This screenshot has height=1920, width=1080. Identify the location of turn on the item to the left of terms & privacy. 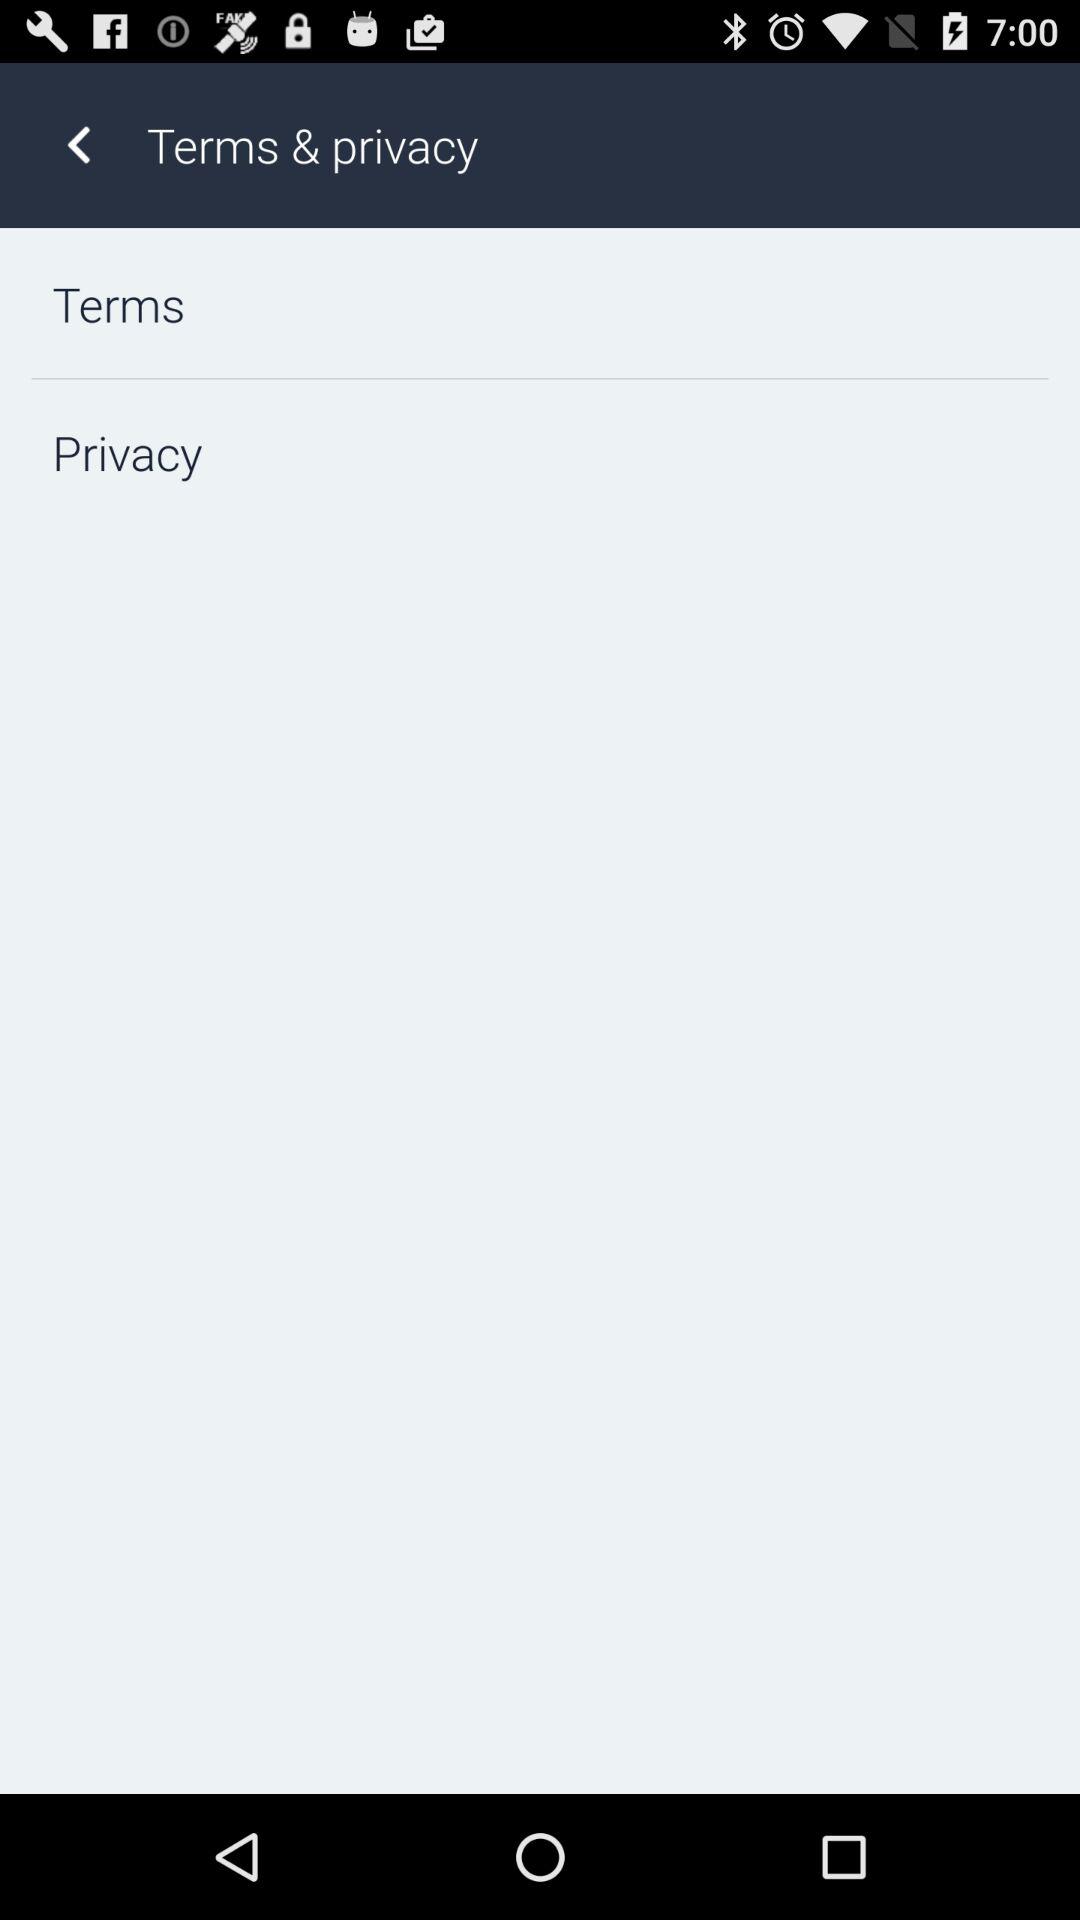
(78, 144).